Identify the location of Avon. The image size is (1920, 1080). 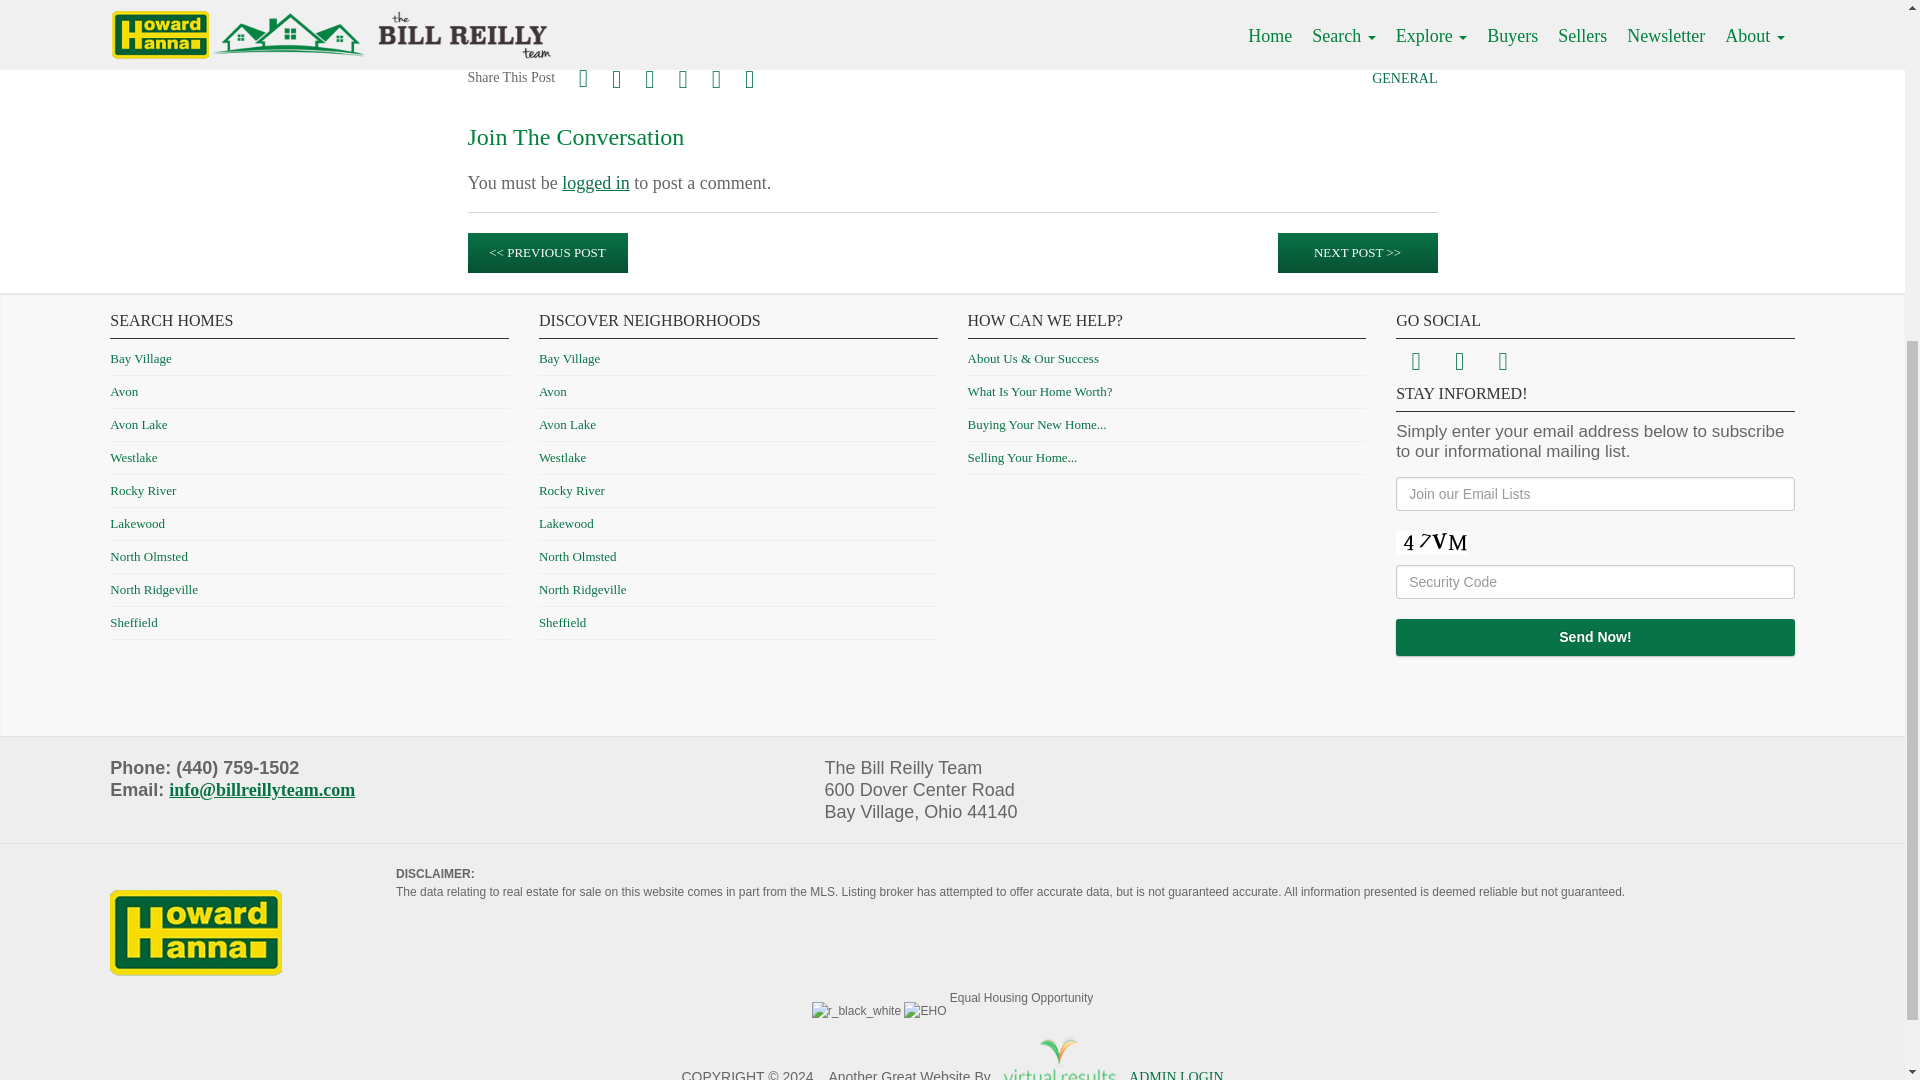
(124, 391).